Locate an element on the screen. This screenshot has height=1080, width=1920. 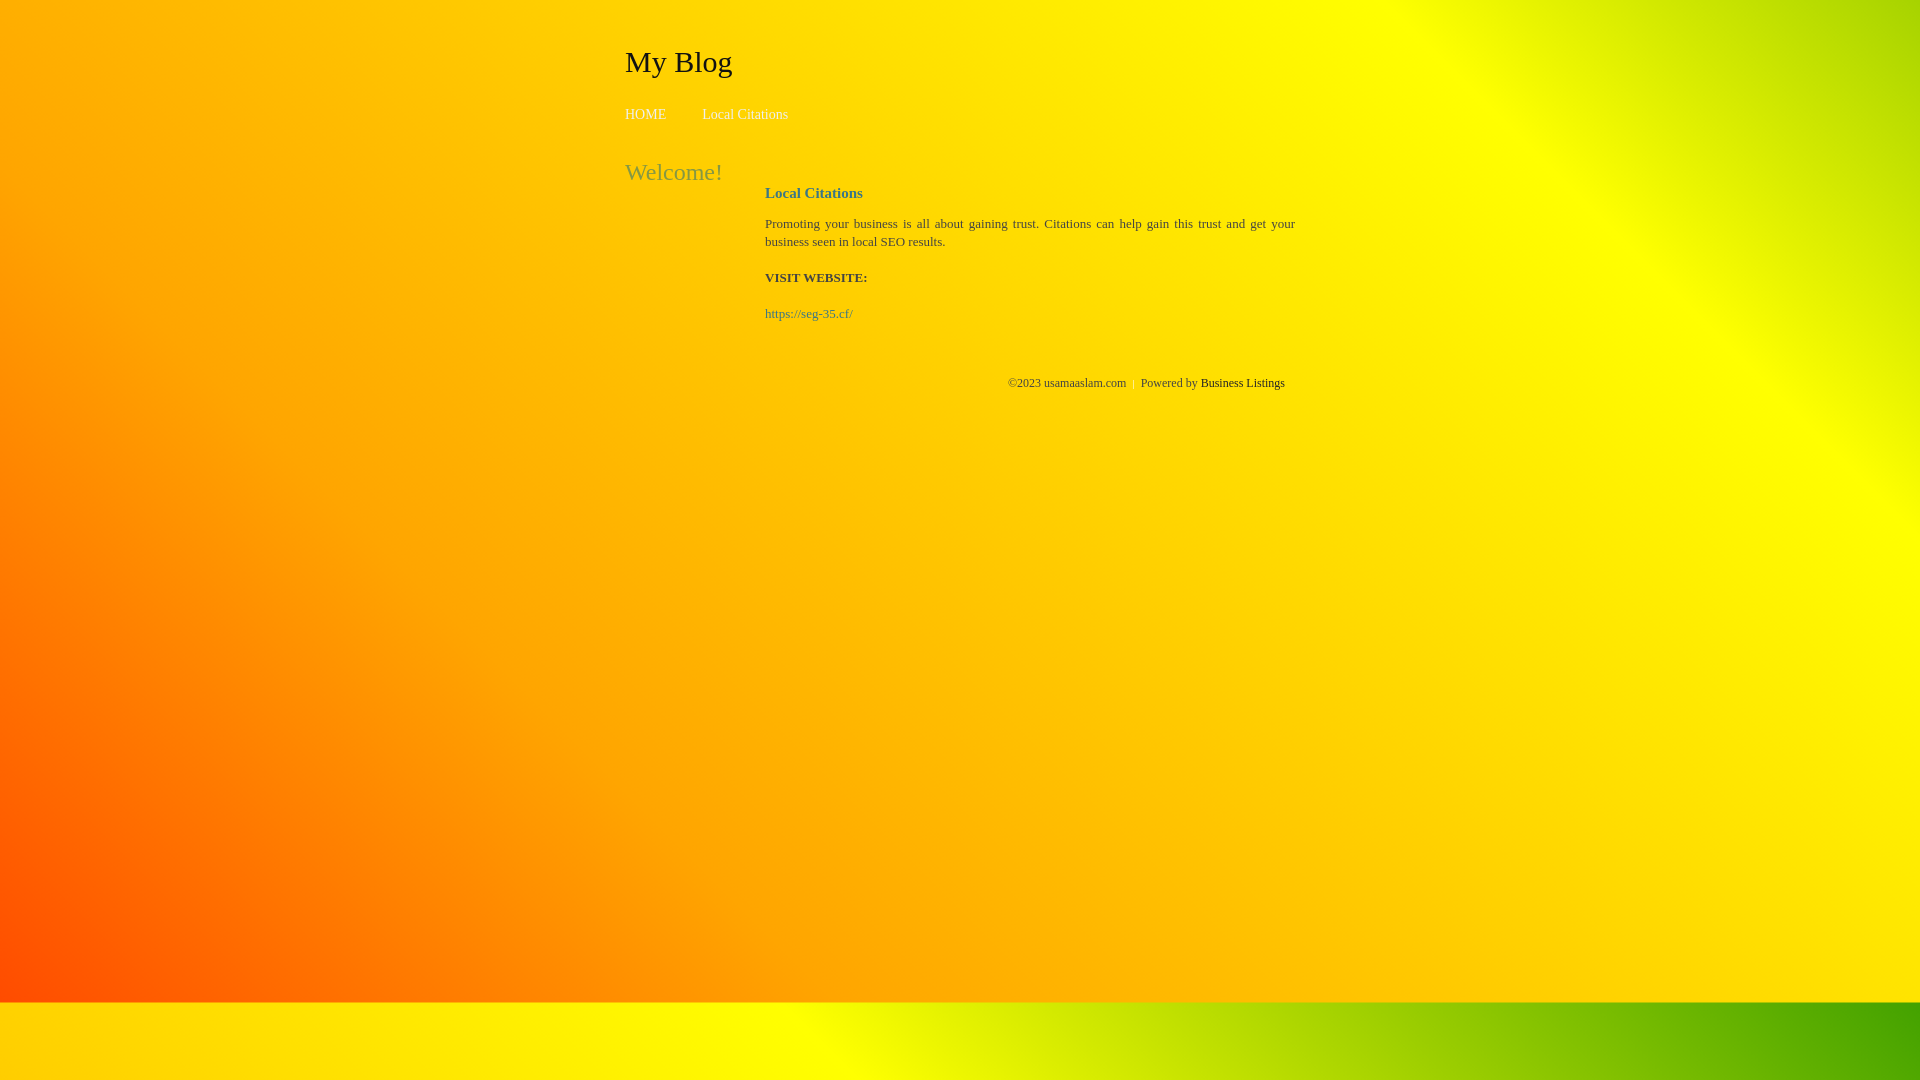
https://seg-35.cf/ is located at coordinates (809, 314).